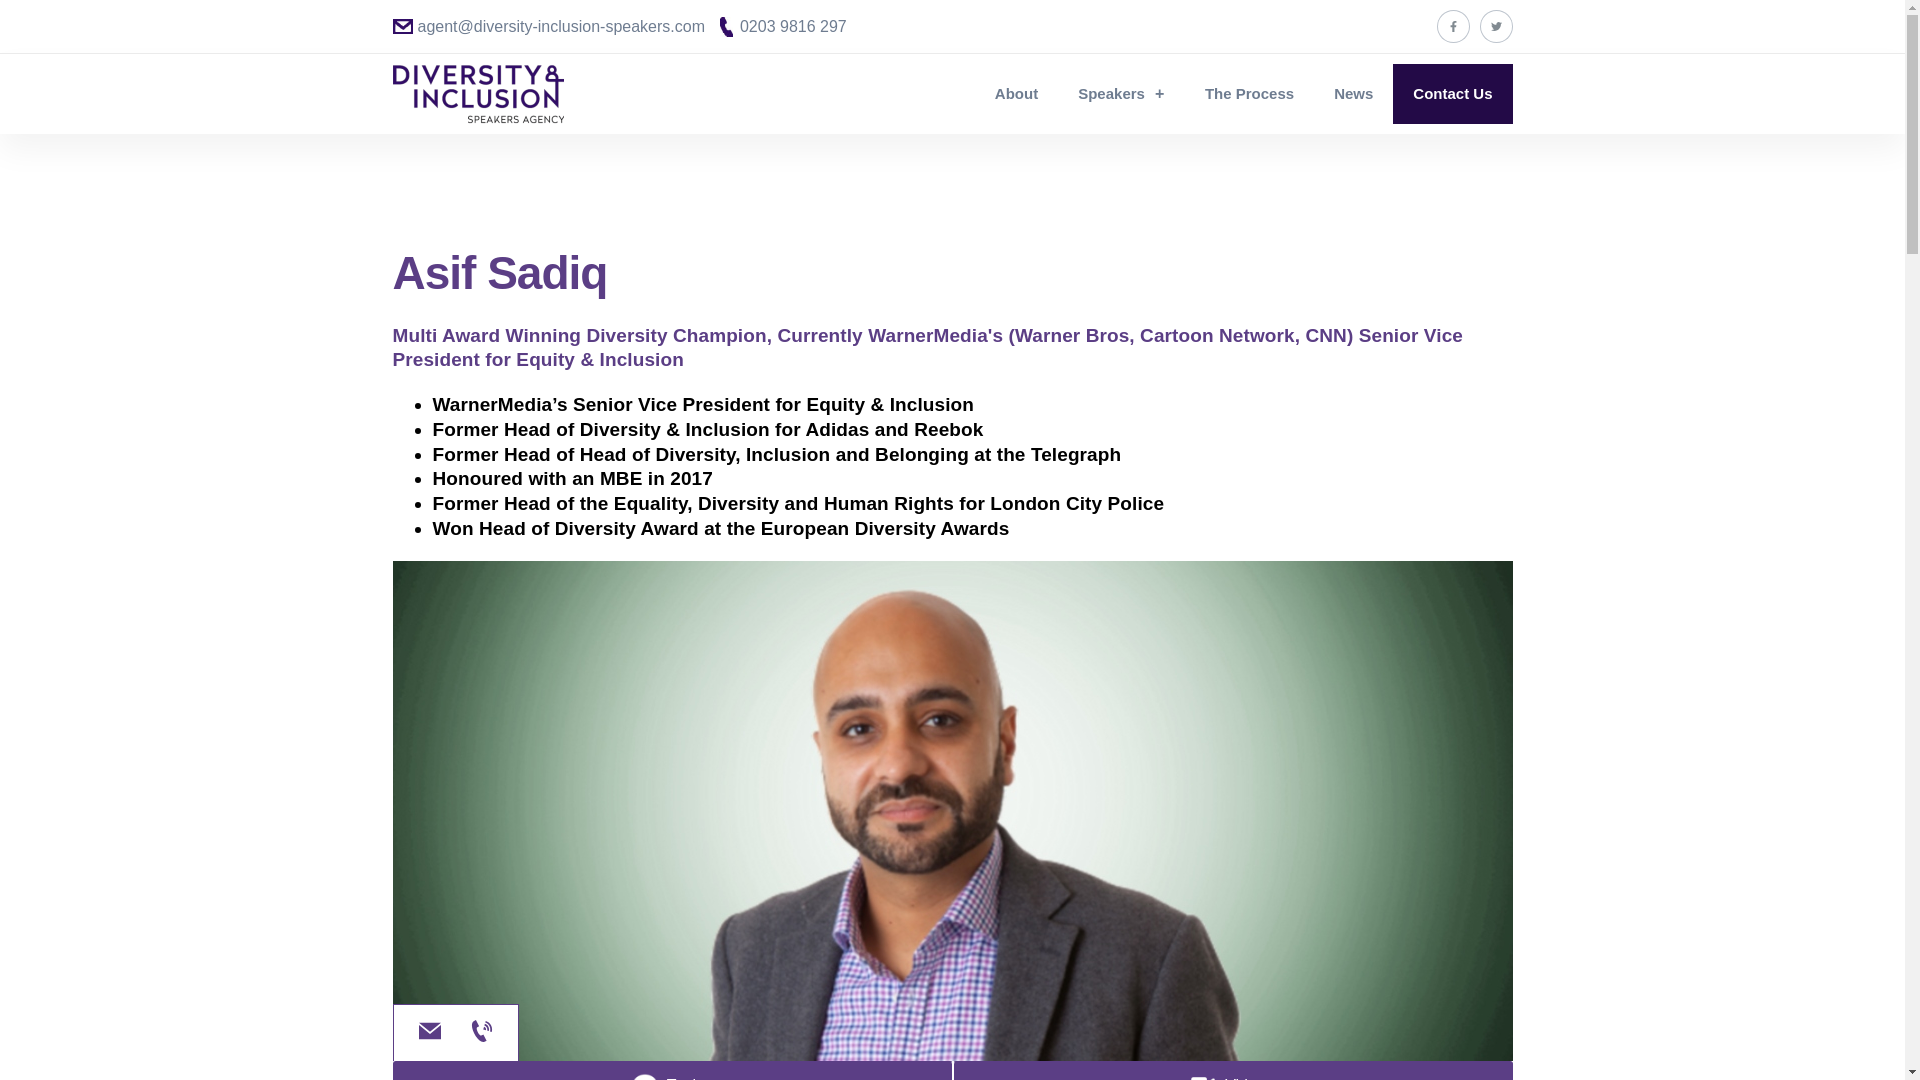 The width and height of the screenshot is (1920, 1080). What do you see at coordinates (1248, 94) in the screenshot?
I see `The Process` at bounding box center [1248, 94].